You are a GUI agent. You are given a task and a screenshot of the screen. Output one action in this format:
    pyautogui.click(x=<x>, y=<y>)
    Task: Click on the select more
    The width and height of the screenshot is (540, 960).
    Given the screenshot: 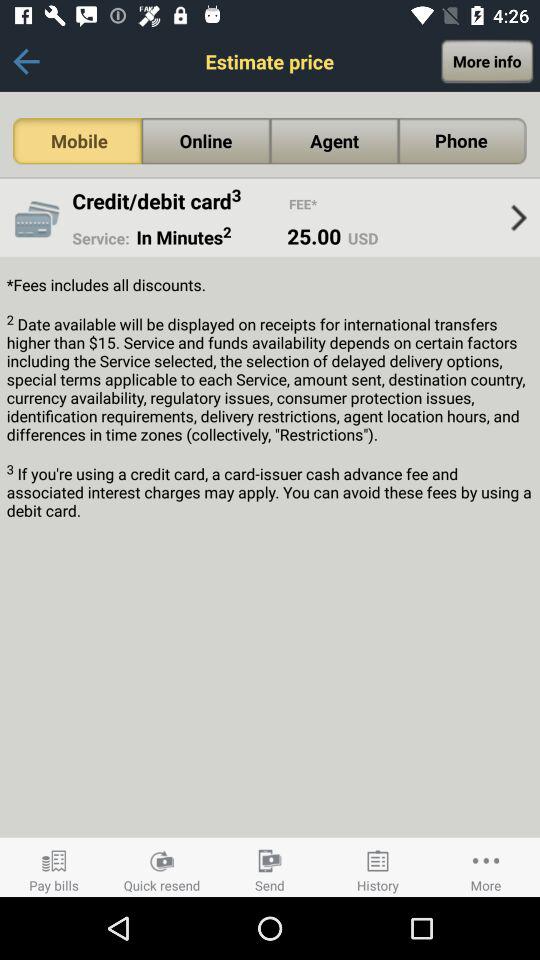 What is the action you would take?
    pyautogui.click(x=486, y=867)
    